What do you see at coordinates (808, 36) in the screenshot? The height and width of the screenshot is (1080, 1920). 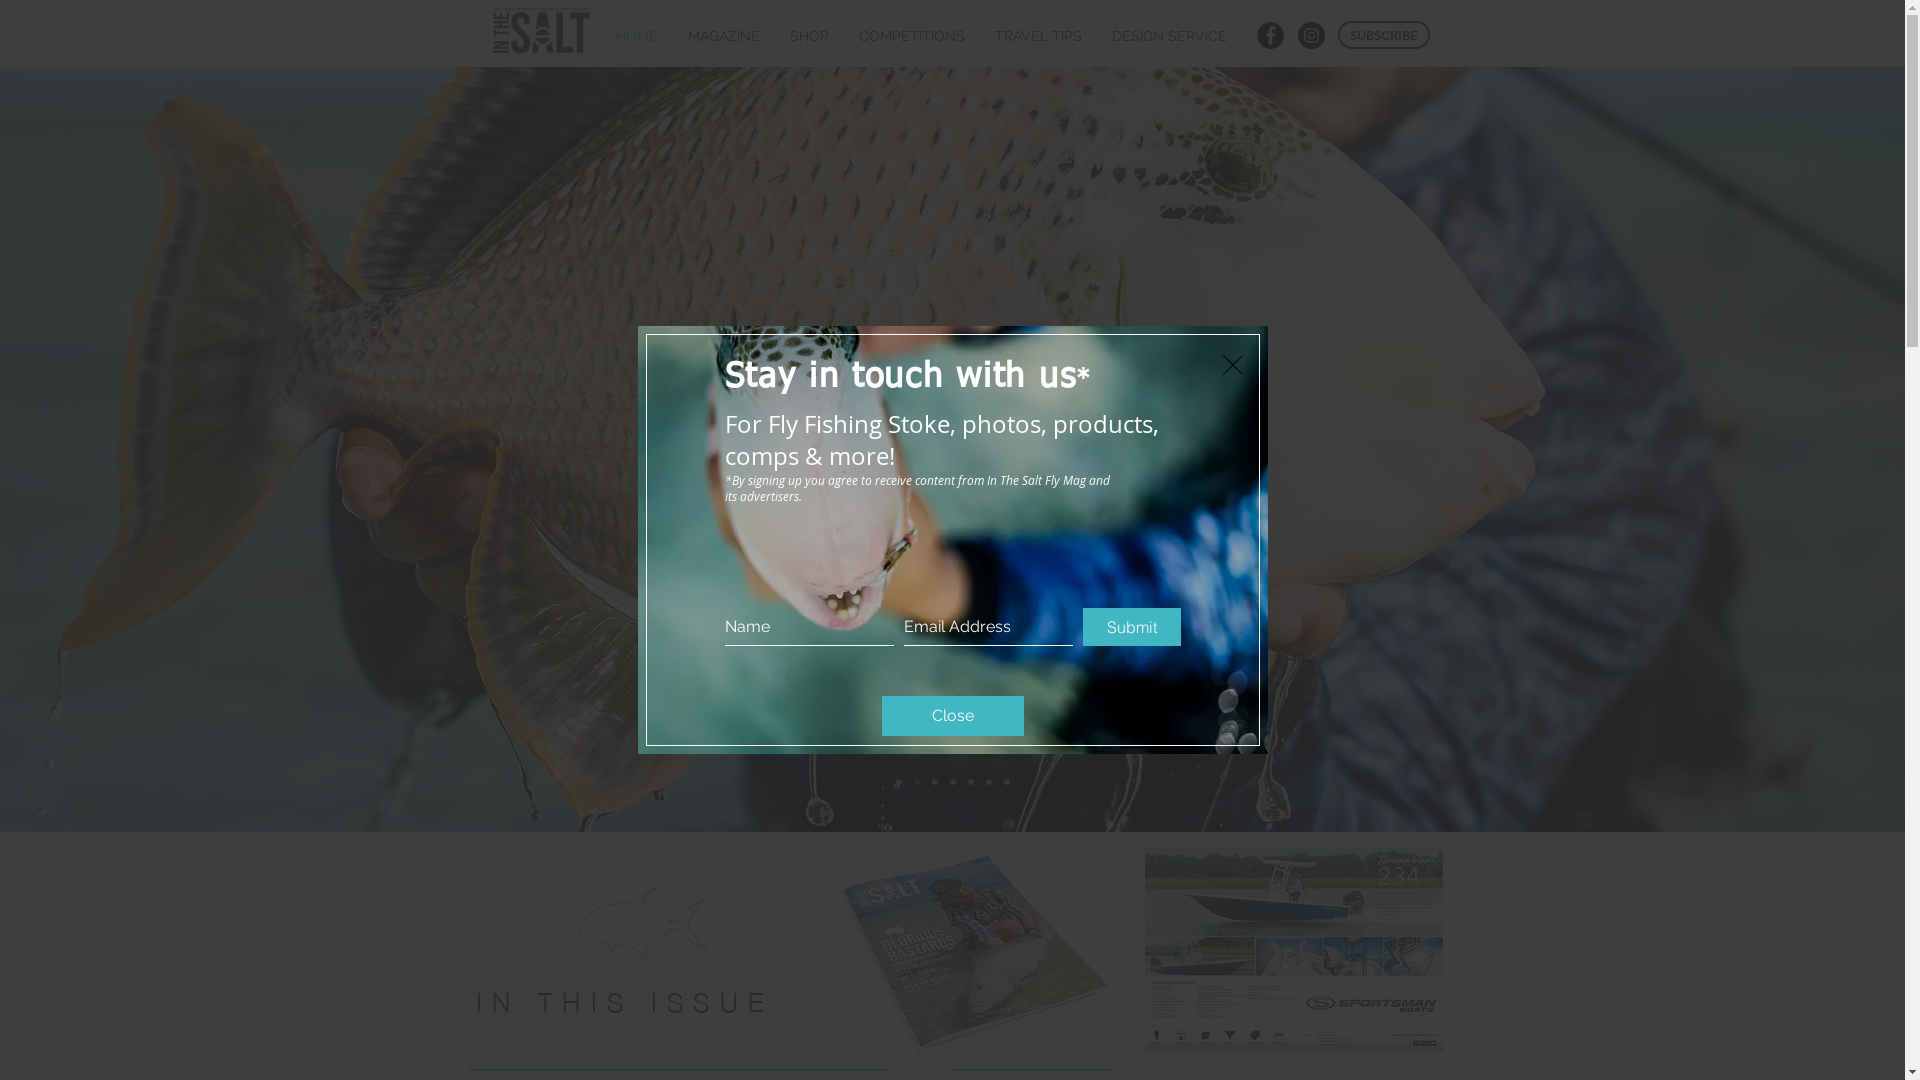 I see `SHOP` at bounding box center [808, 36].